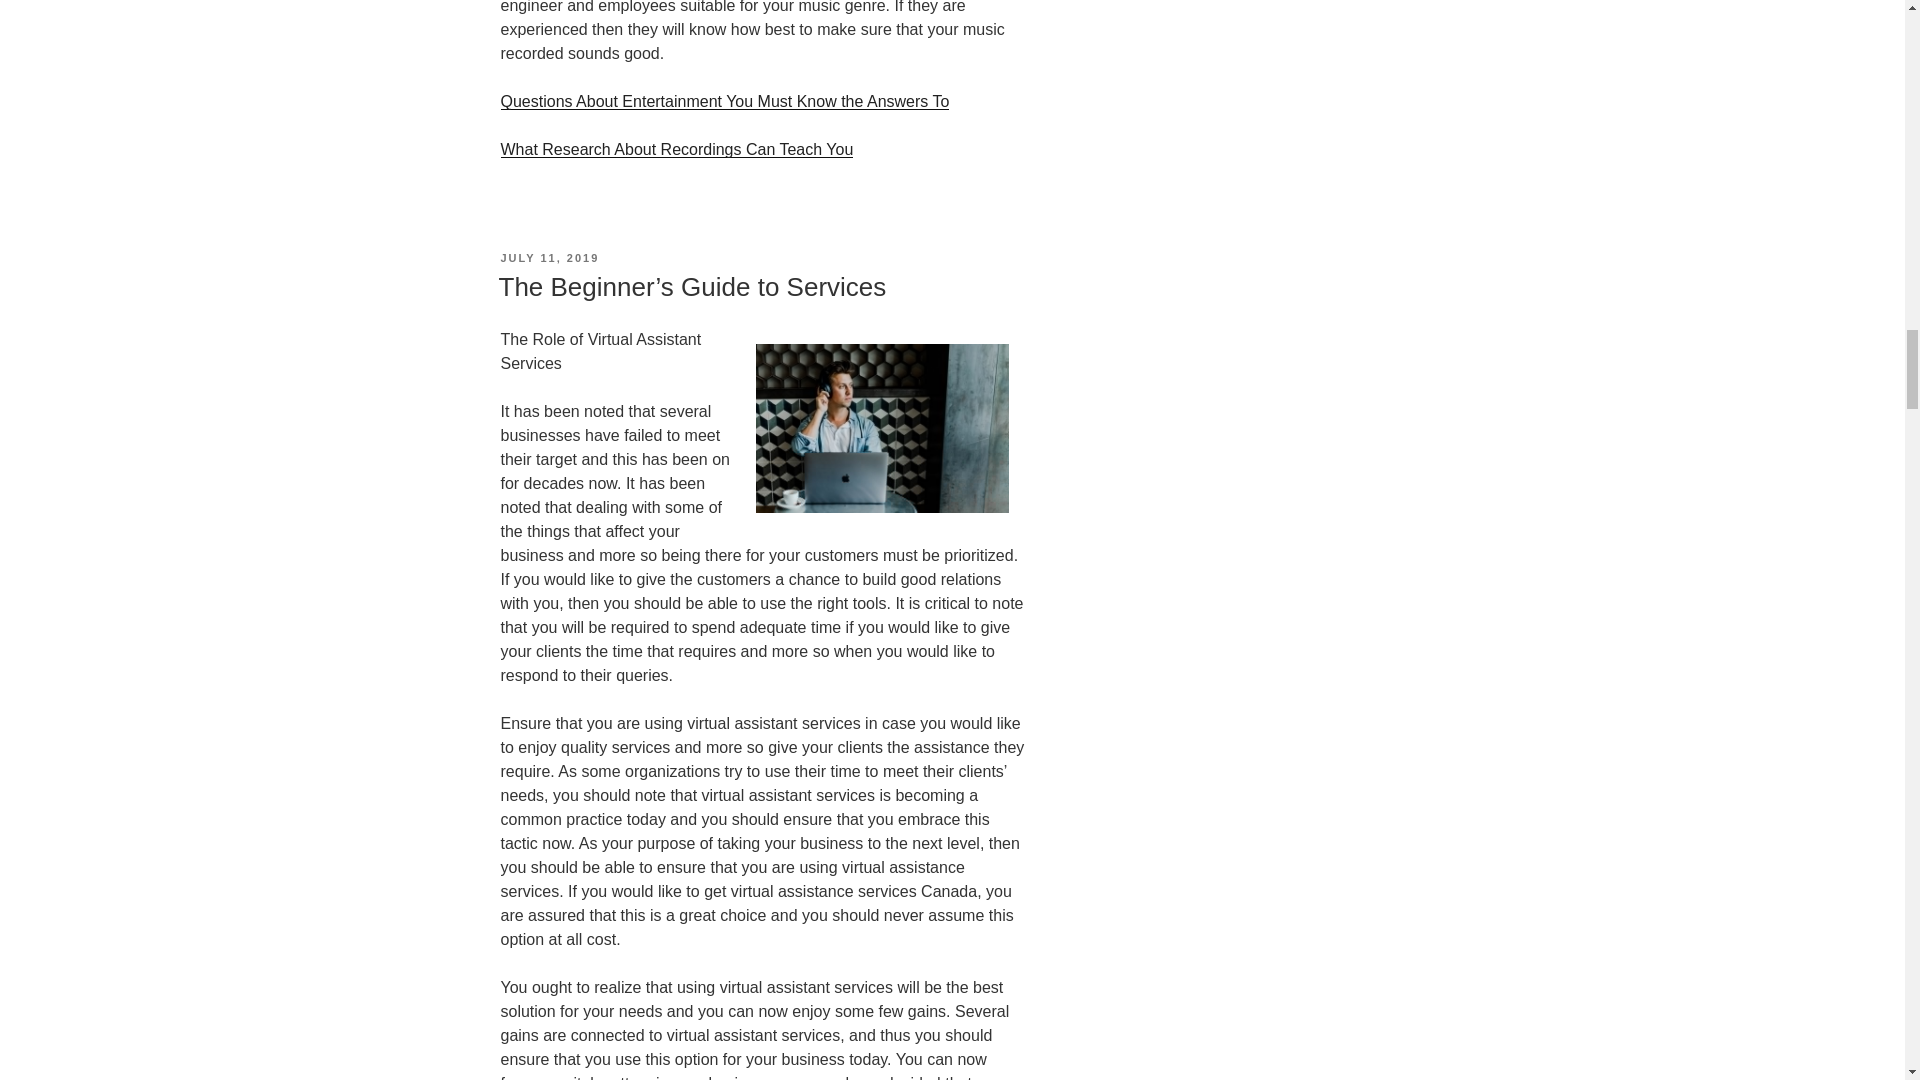 This screenshot has height=1080, width=1920. I want to click on Questions About Entertainment You Must Know the Answers To, so click(724, 101).